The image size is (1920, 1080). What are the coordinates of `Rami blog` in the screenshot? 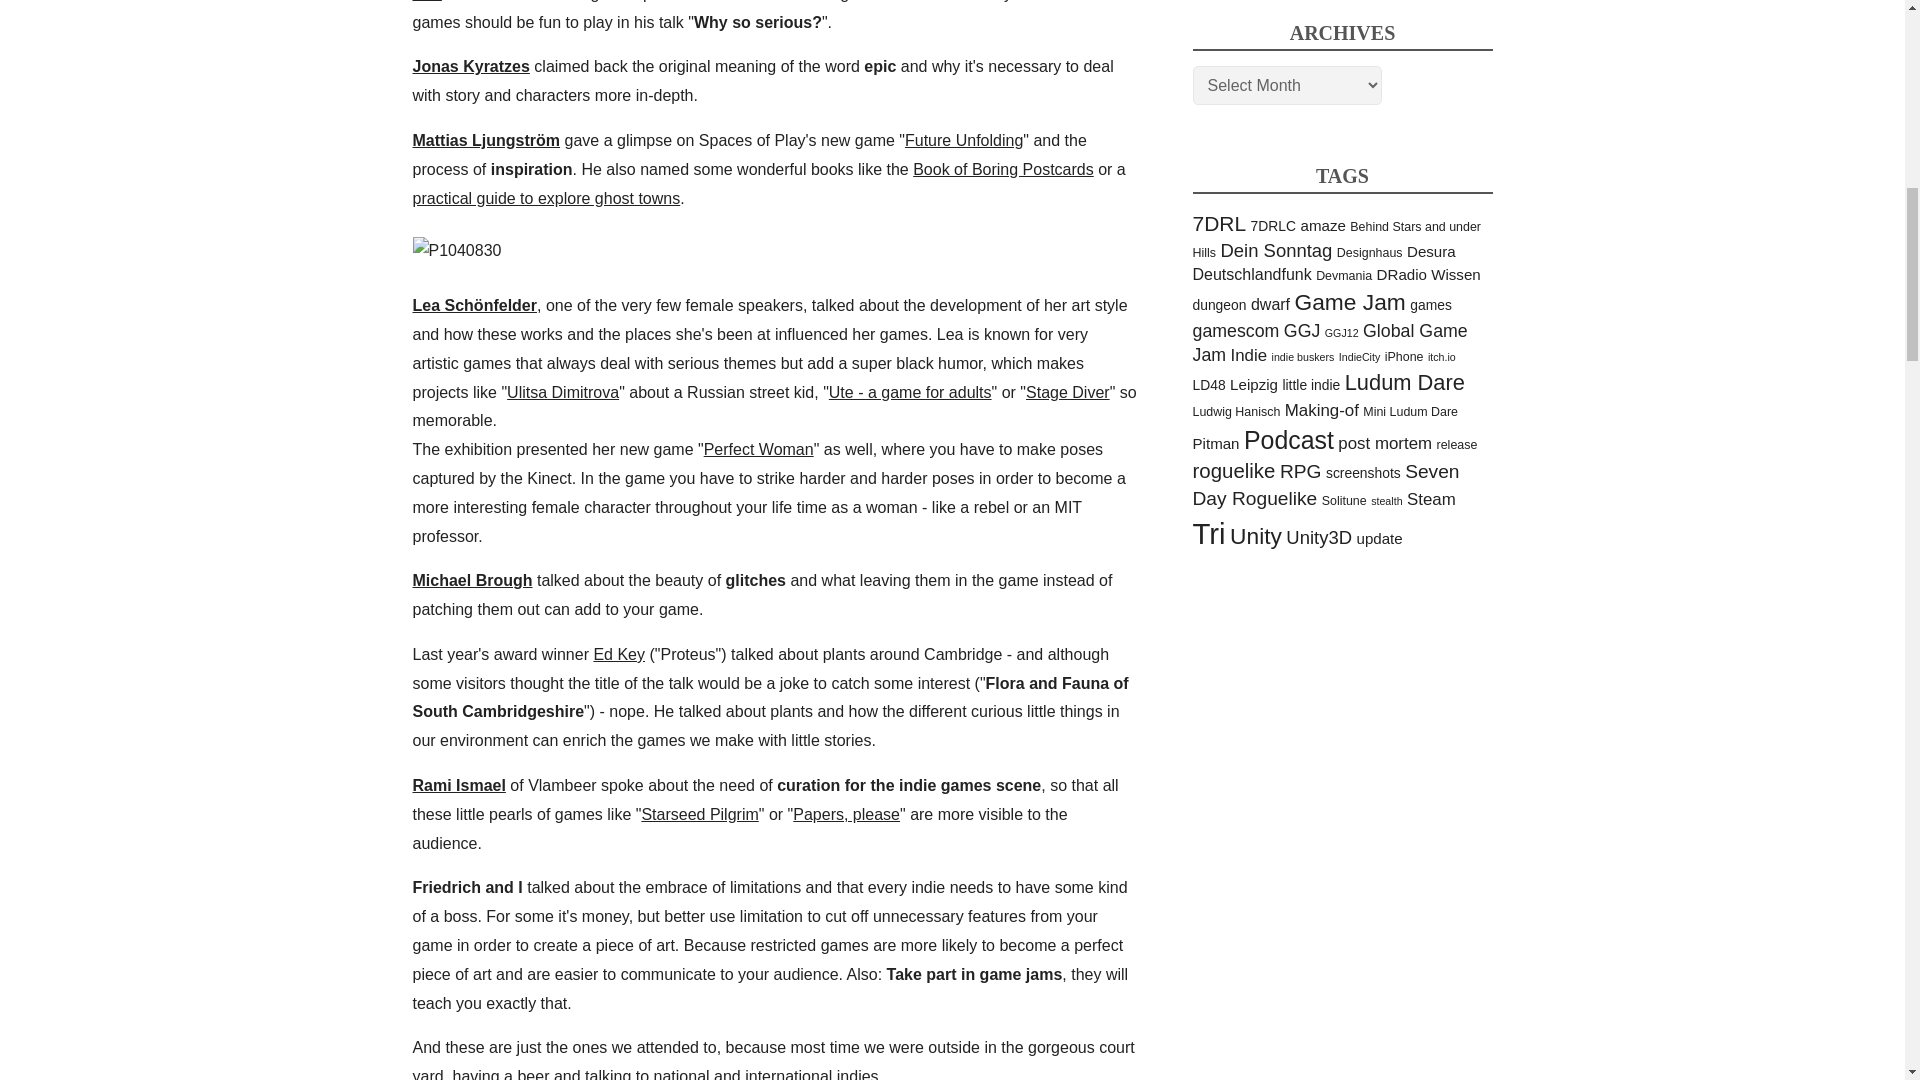 It's located at (458, 784).